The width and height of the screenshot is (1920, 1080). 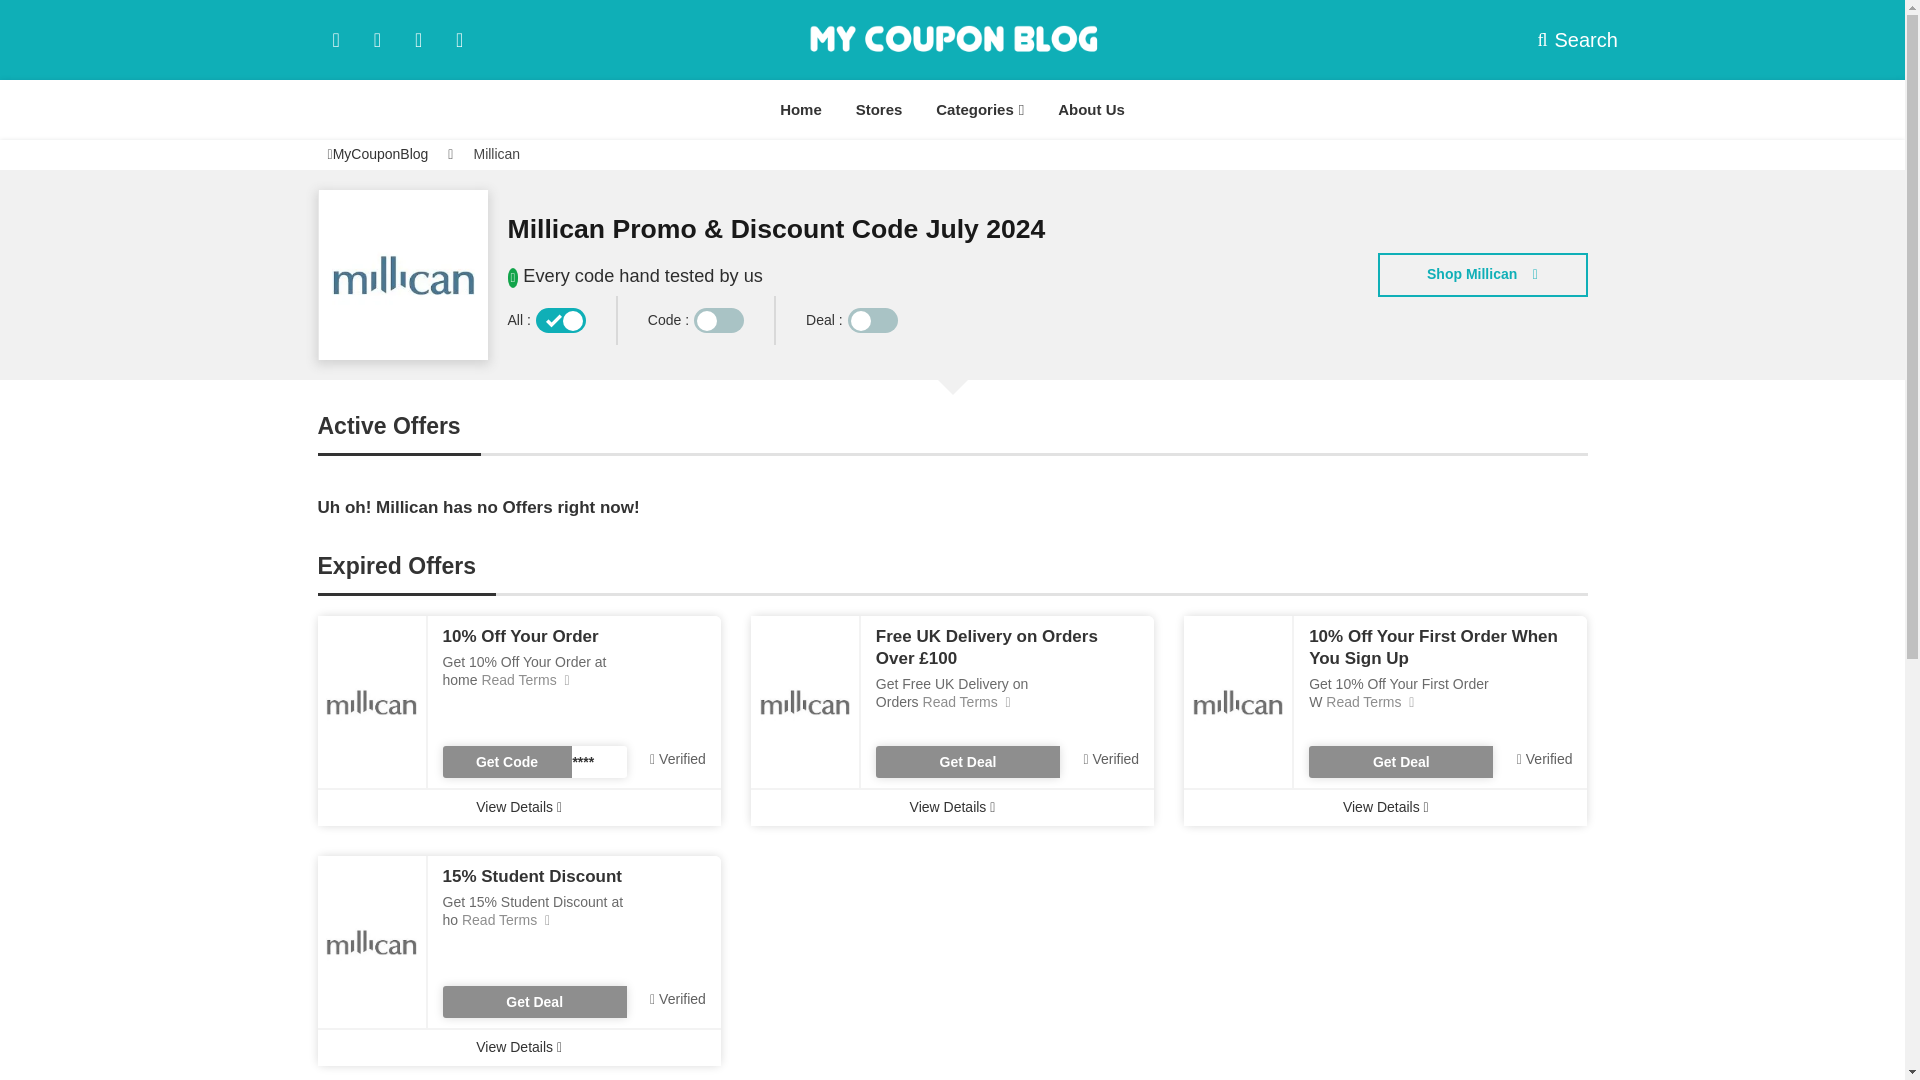 What do you see at coordinates (1401, 762) in the screenshot?
I see `No Code` at bounding box center [1401, 762].